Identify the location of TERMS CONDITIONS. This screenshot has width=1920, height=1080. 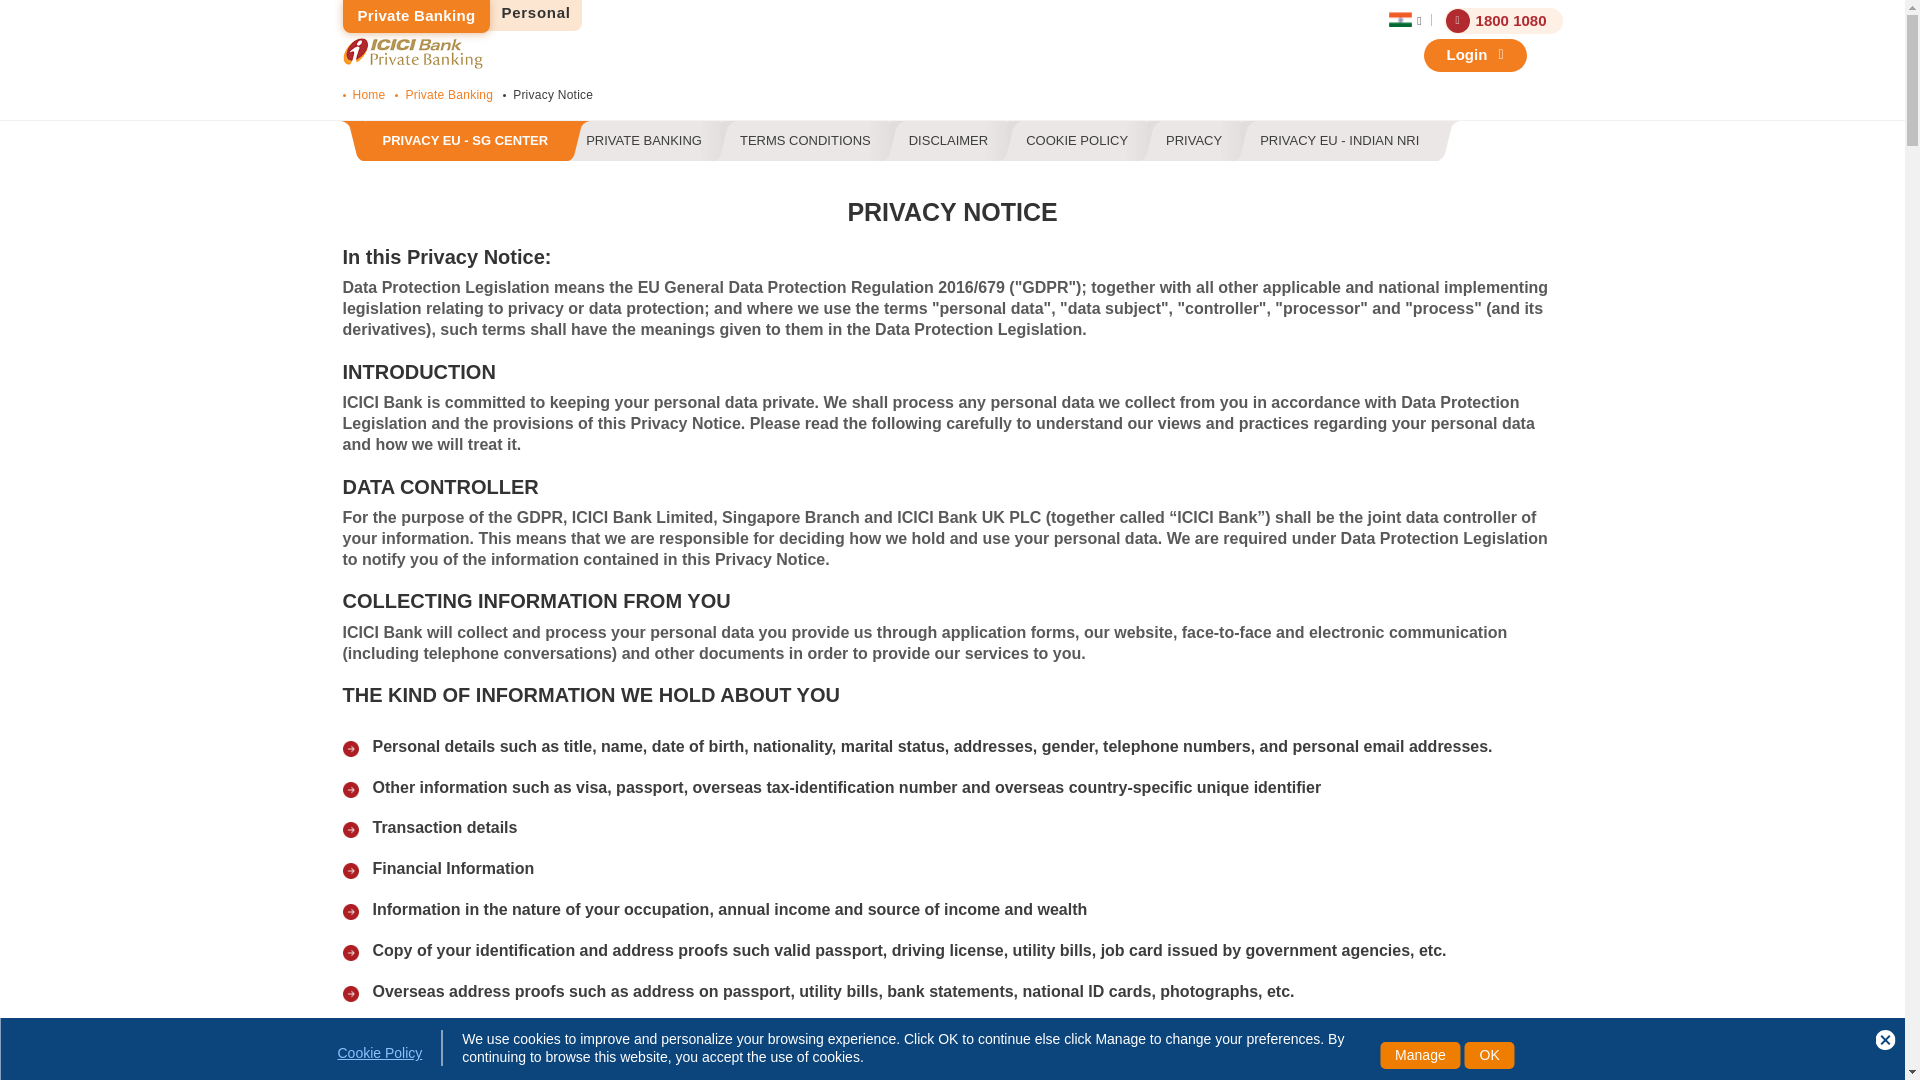
(805, 141).